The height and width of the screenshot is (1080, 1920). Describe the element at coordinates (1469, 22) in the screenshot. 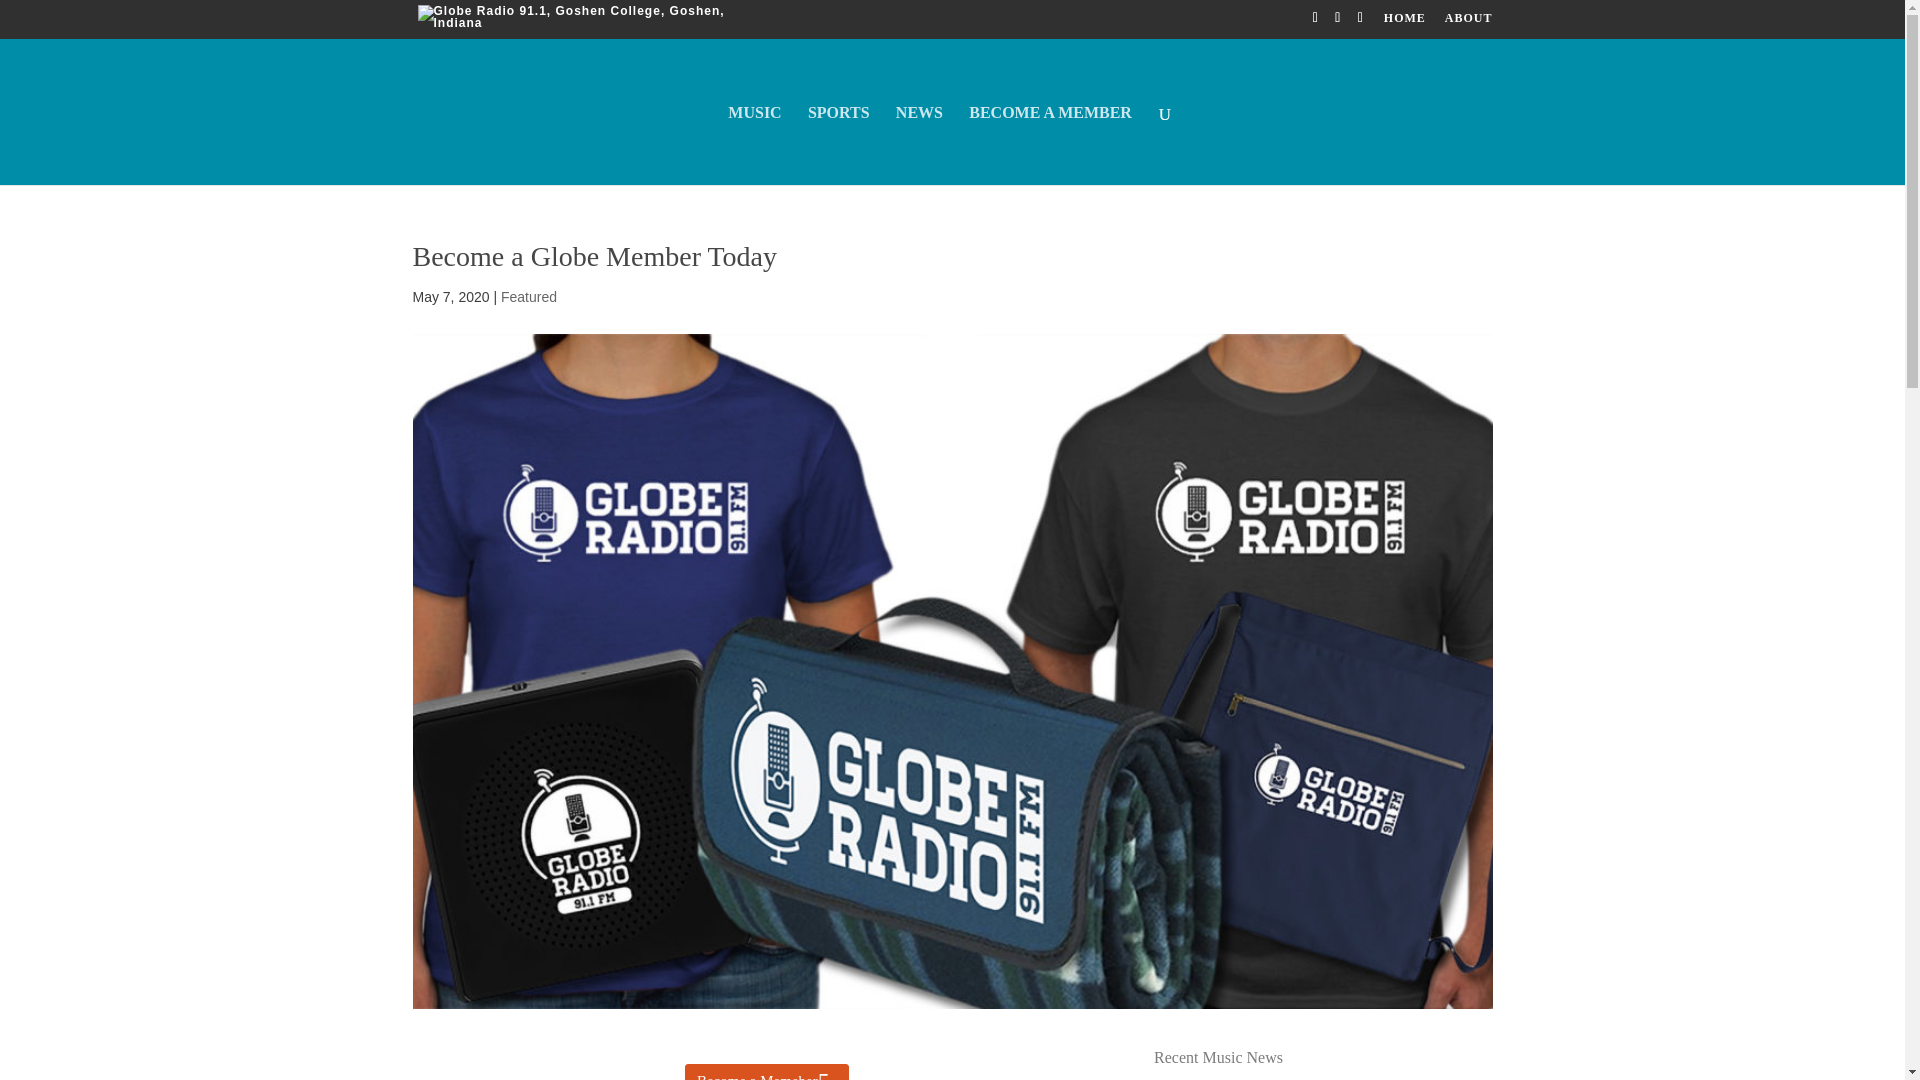

I see `ABOUT` at that location.